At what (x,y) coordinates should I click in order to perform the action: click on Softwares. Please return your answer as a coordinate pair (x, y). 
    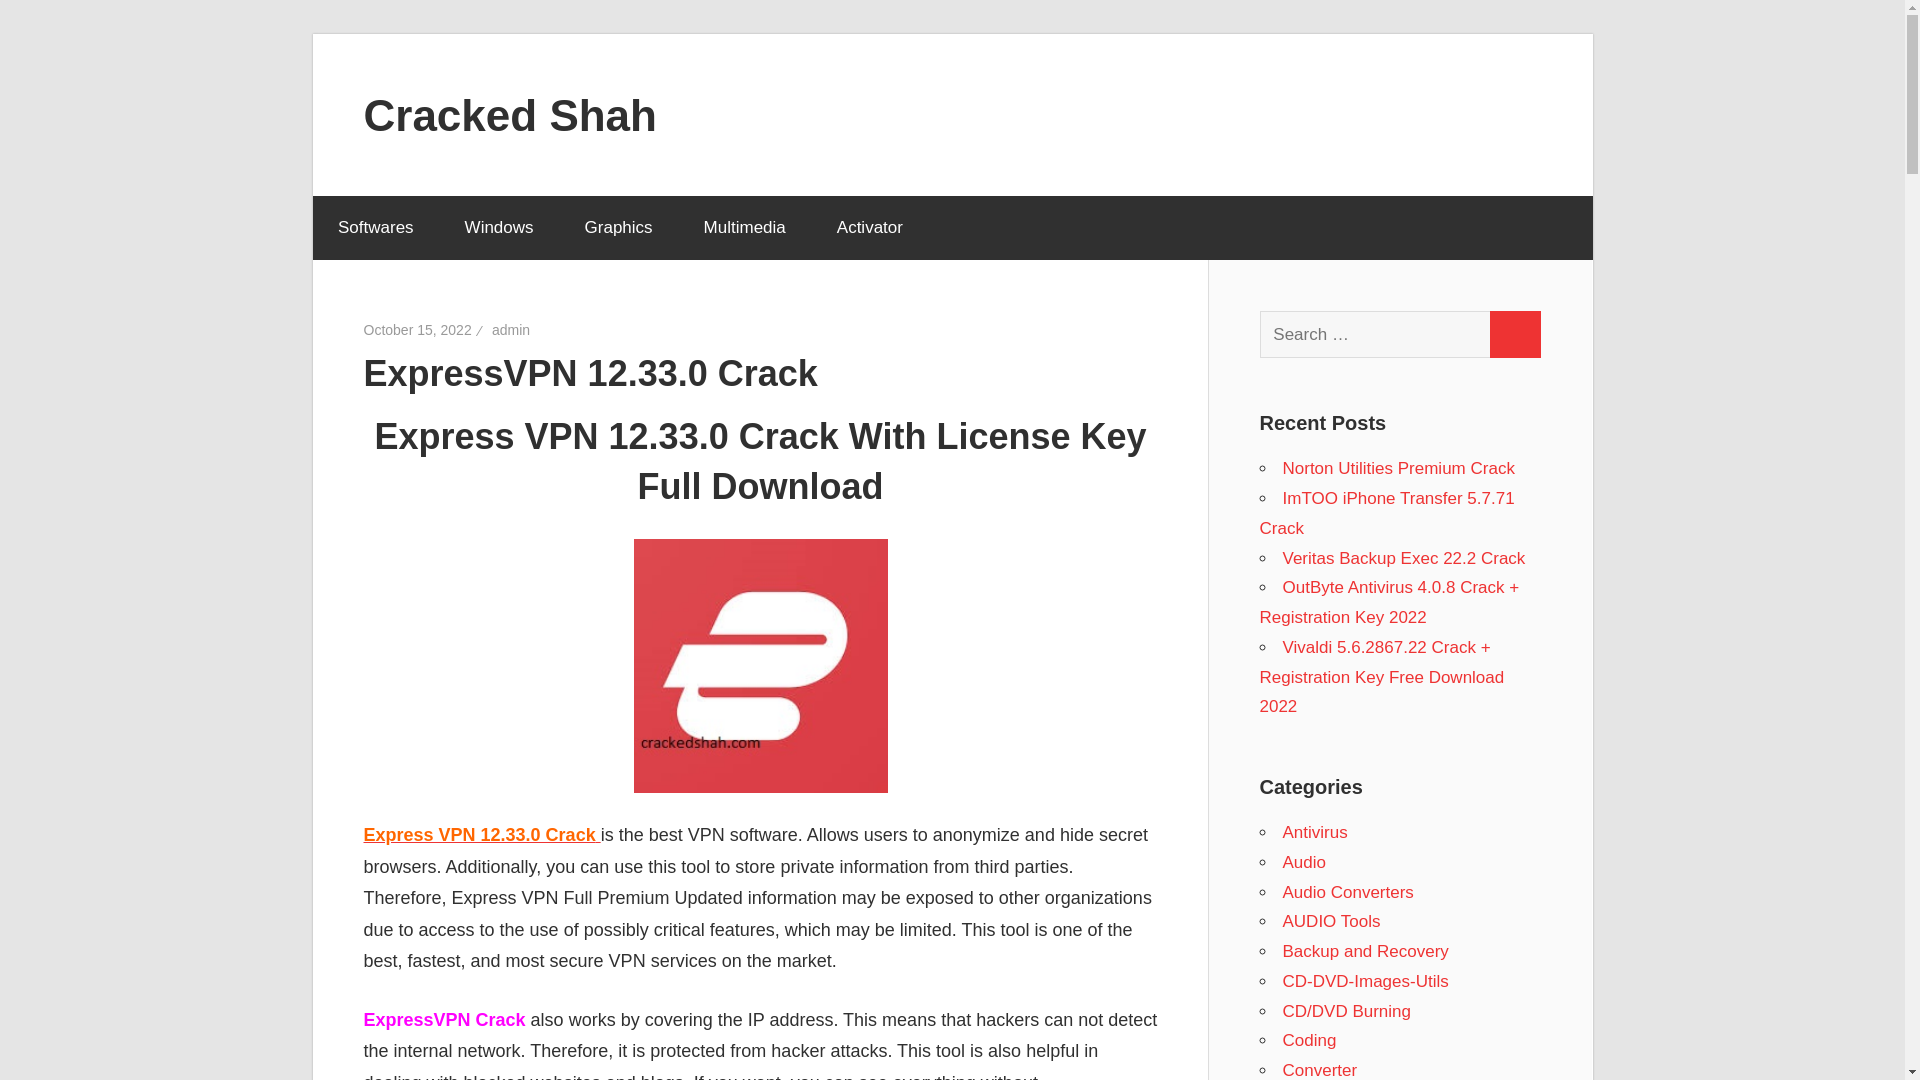
    Looking at the image, I should click on (375, 228).